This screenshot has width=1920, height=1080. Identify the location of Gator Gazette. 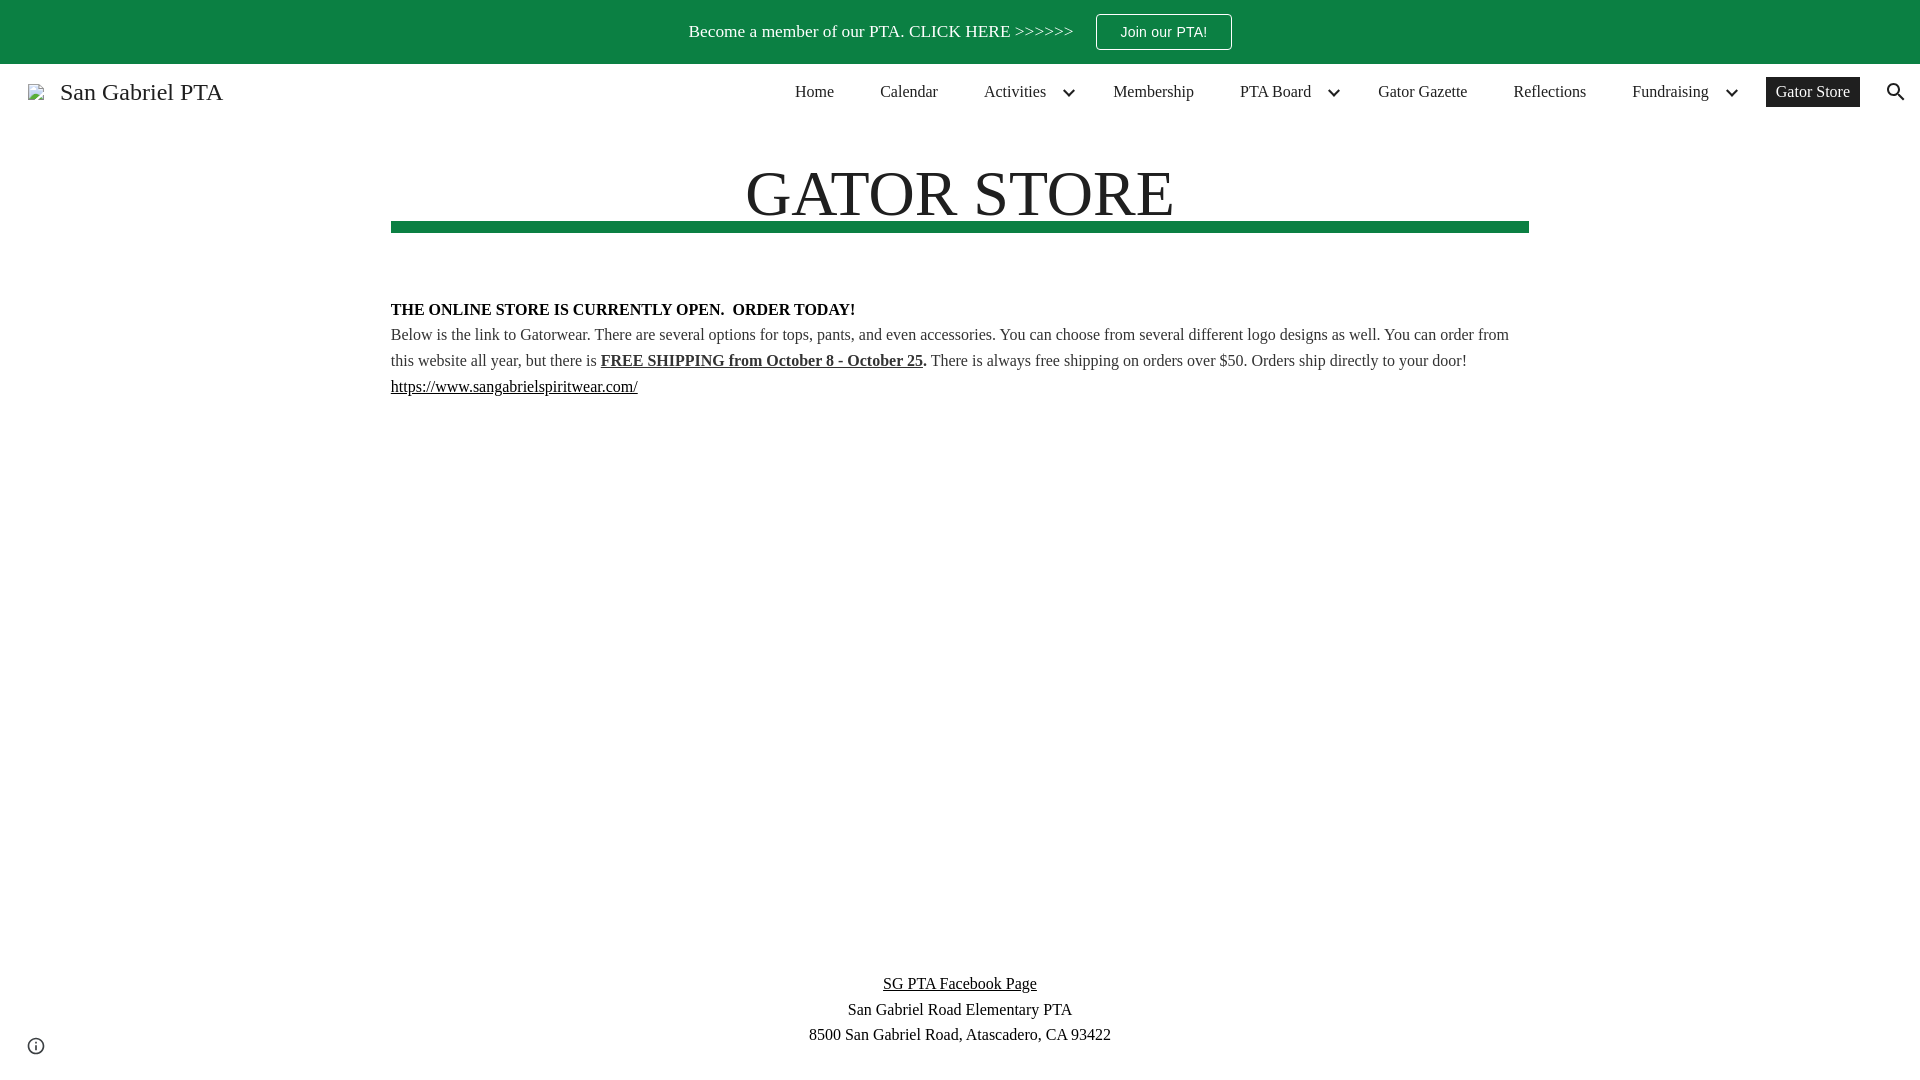
(1422, 91).